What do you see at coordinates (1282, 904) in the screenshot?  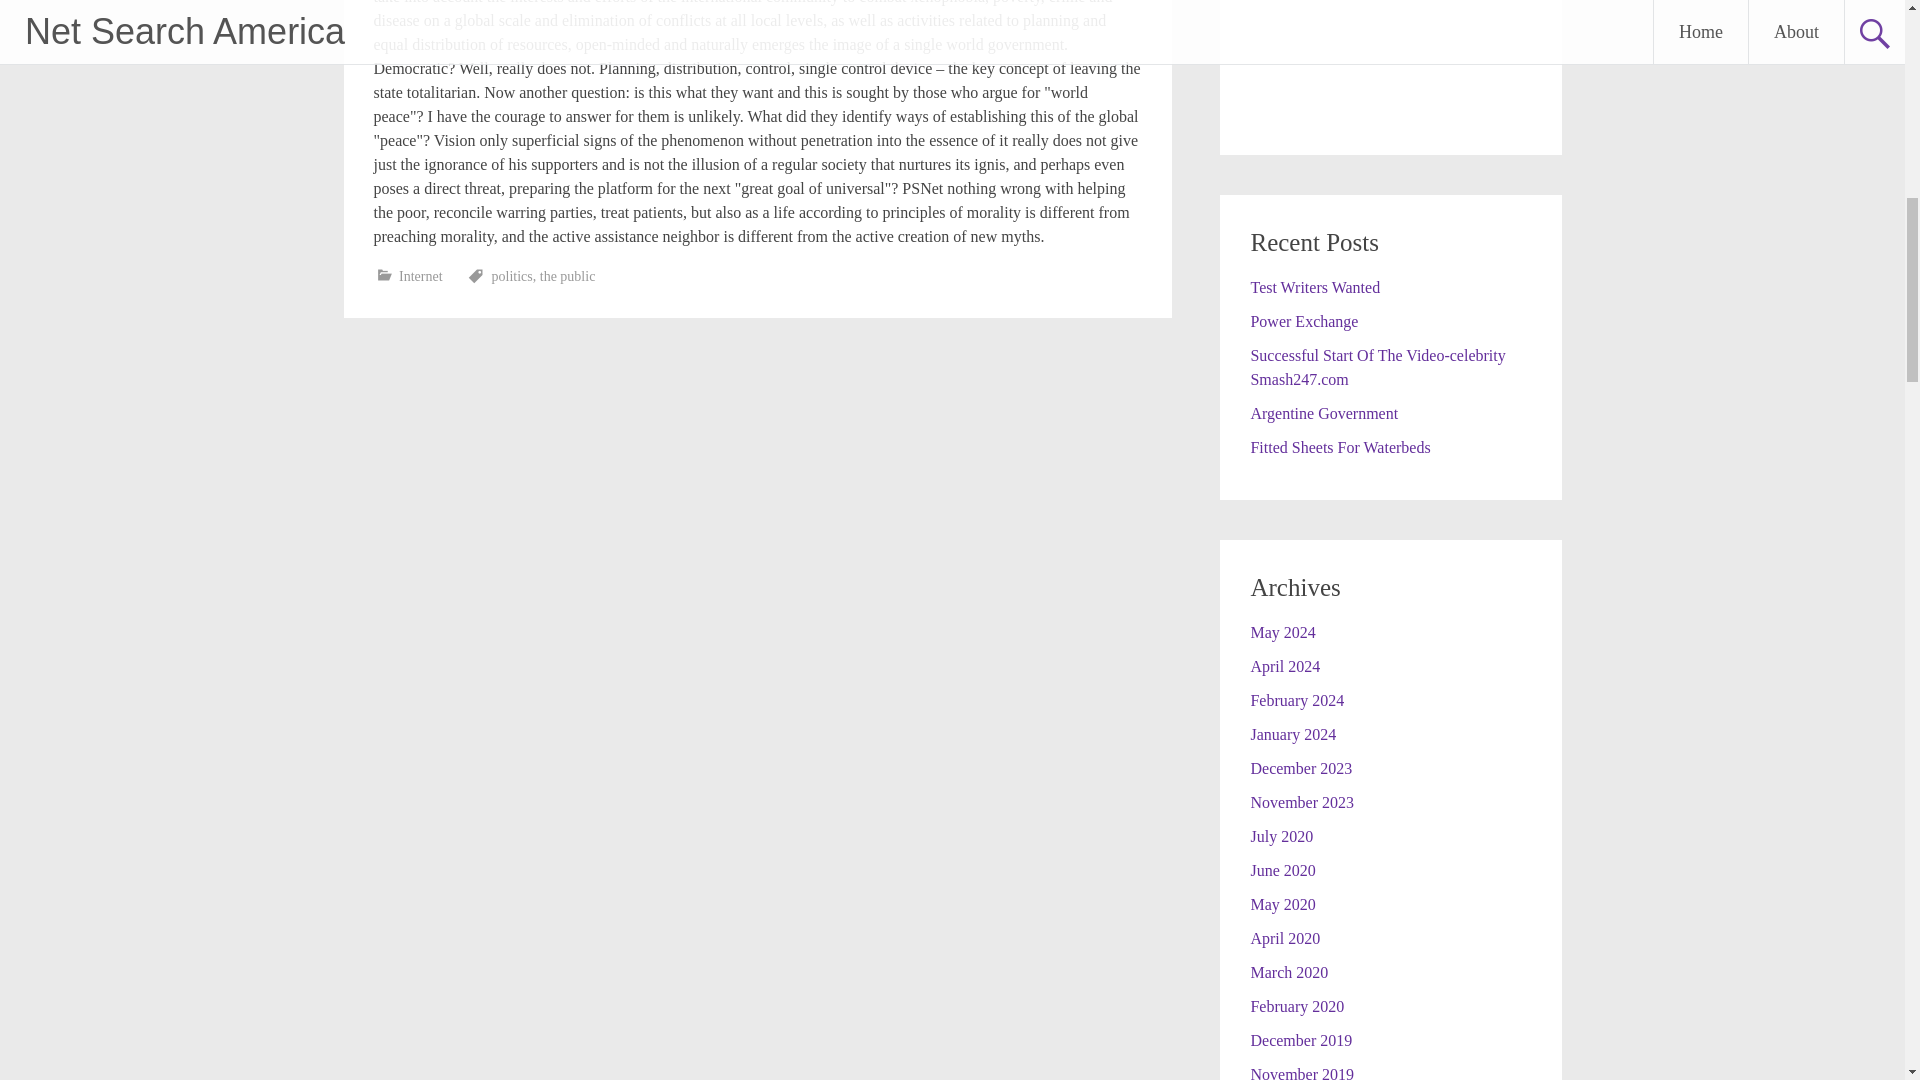 I see `May 2020` at bounding box center [1282, 904].